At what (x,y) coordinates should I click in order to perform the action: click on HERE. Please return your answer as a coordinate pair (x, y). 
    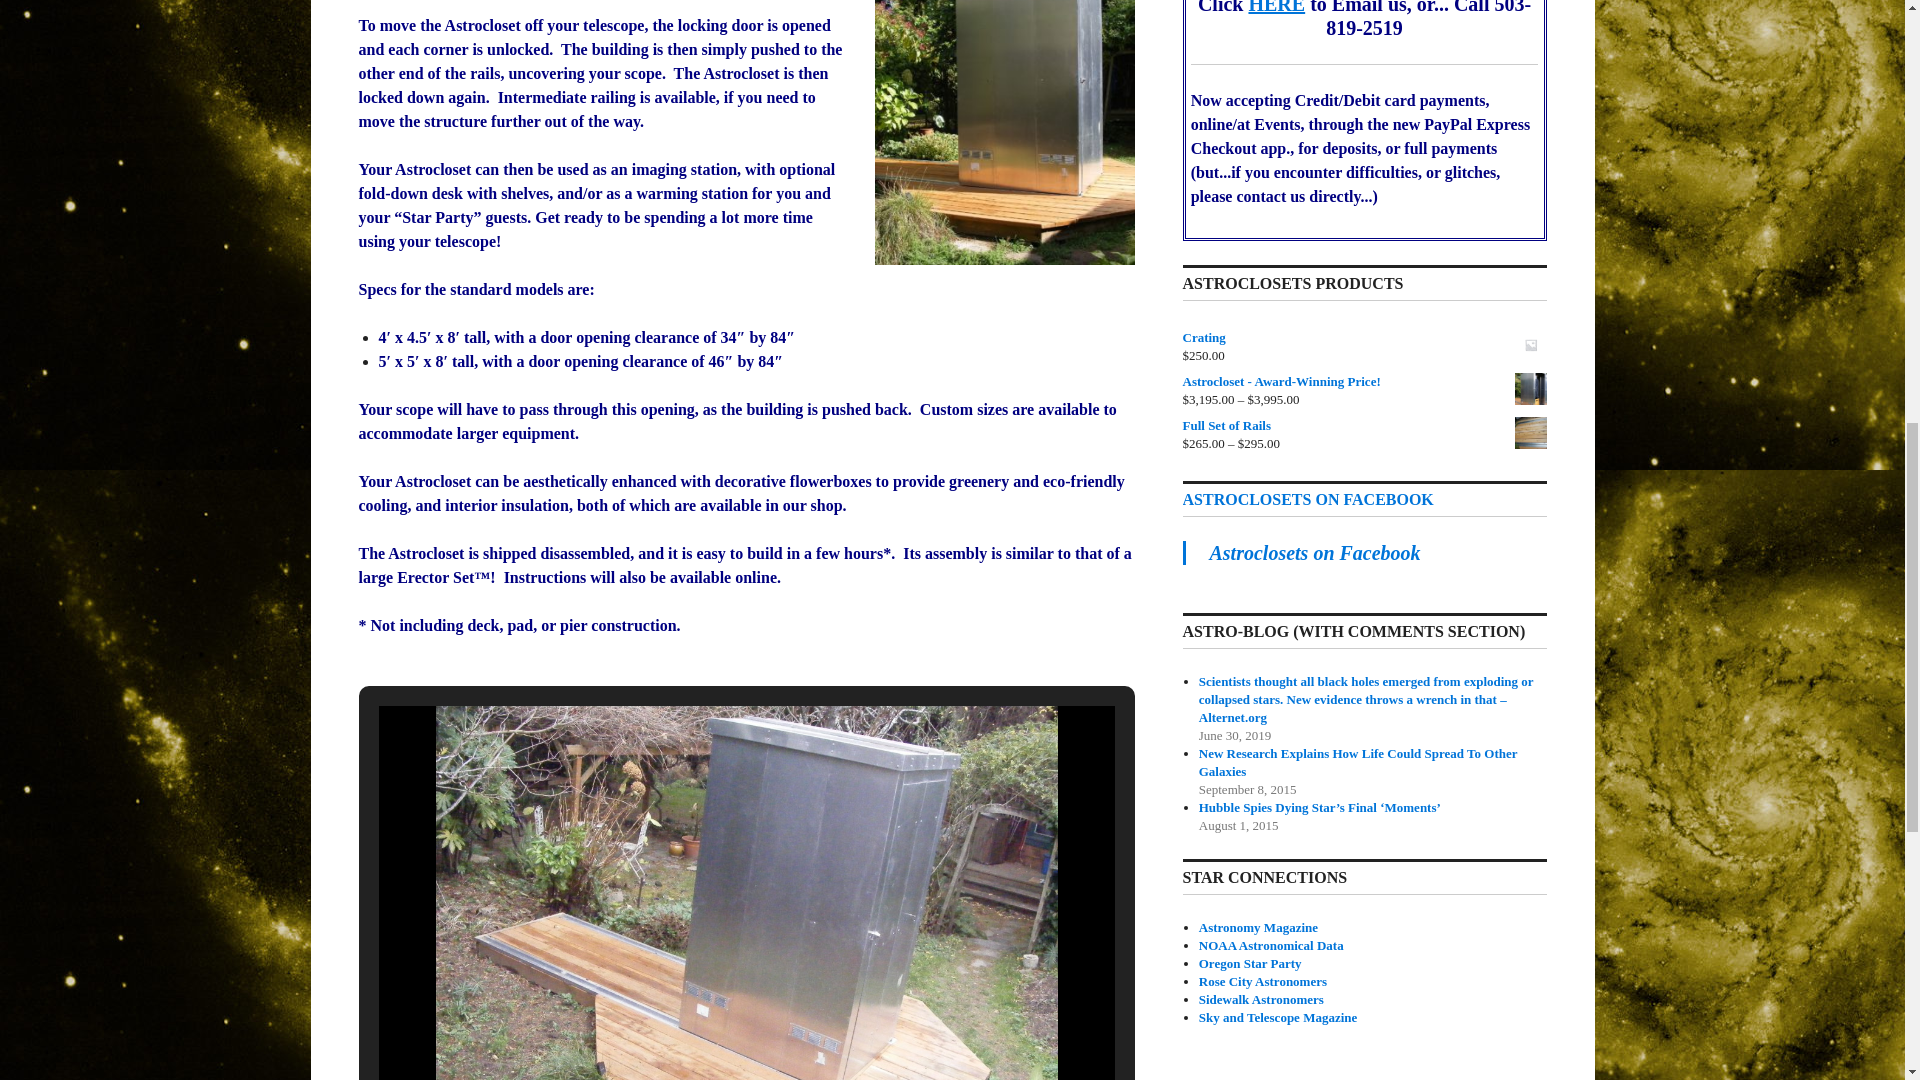
    Looking at the image, I should click on (1278, 8).